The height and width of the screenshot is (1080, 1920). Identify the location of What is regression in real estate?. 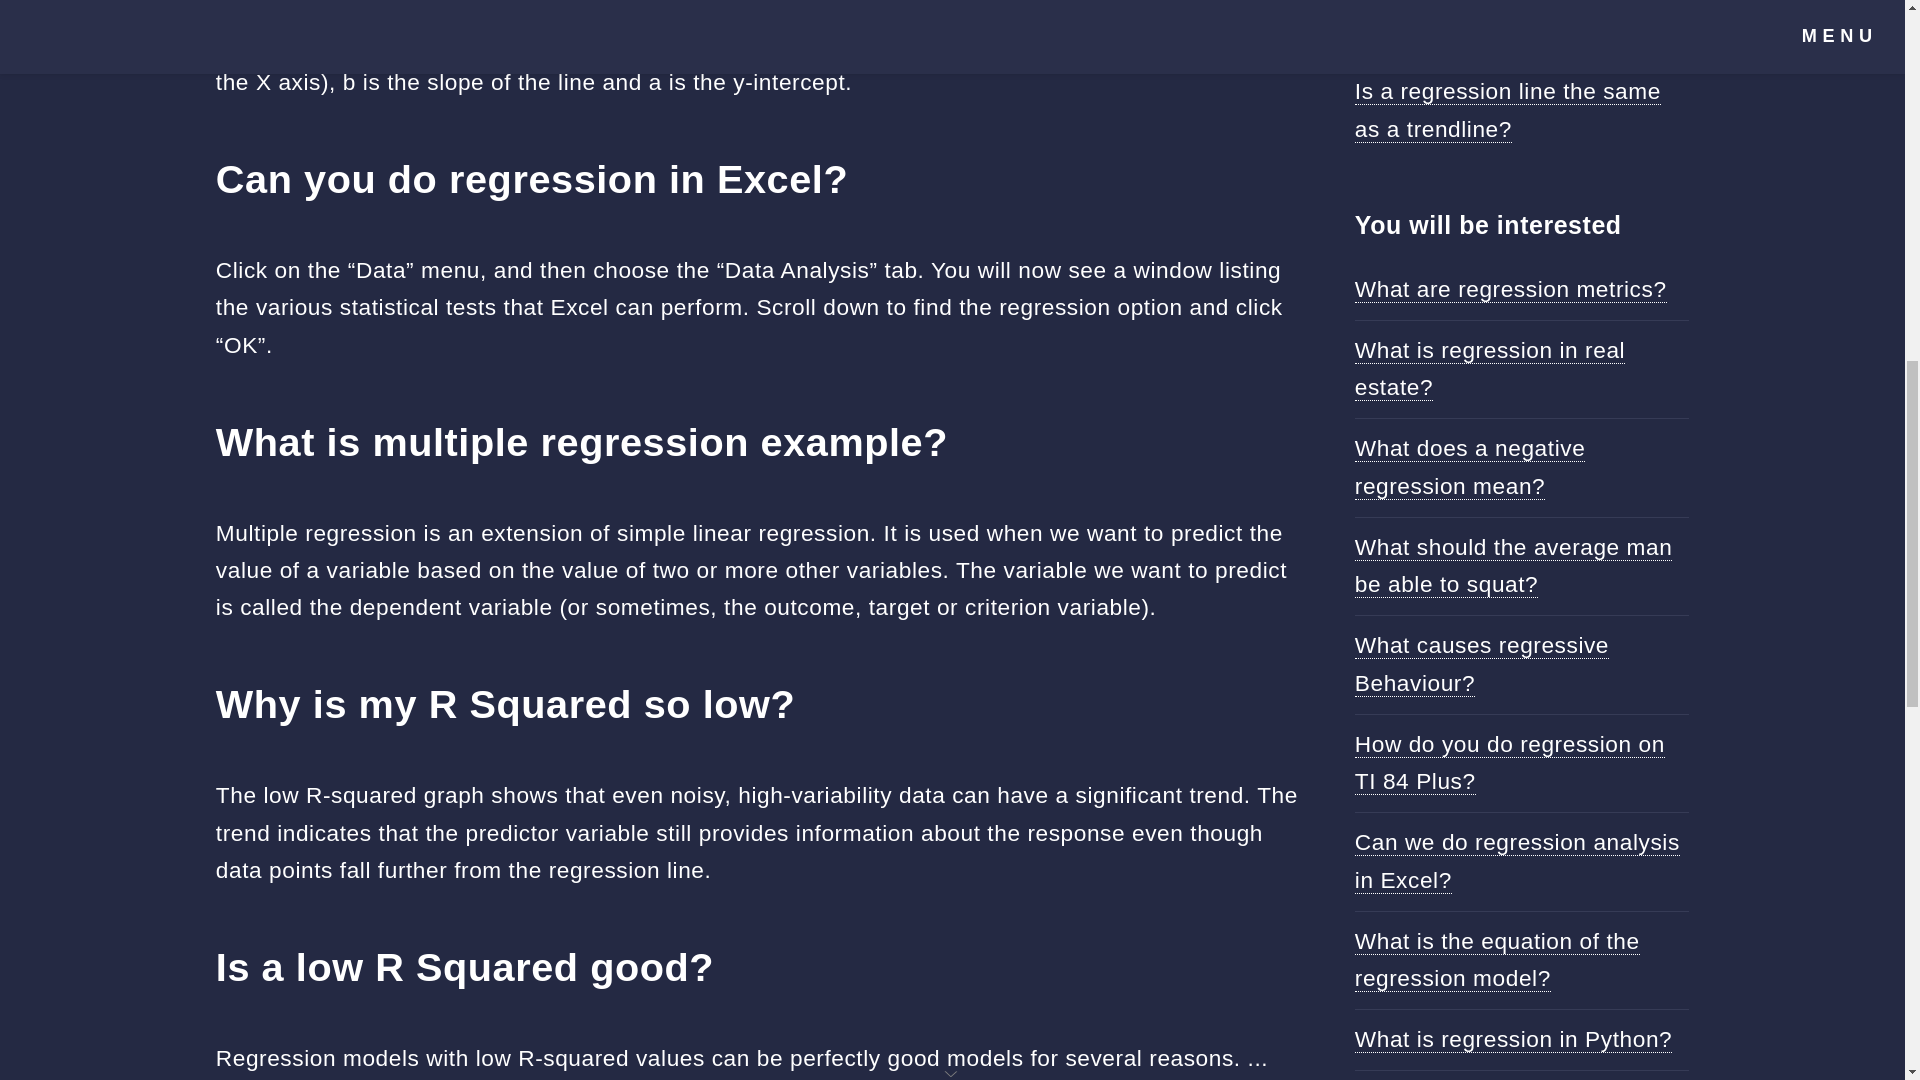
(1490, 368).